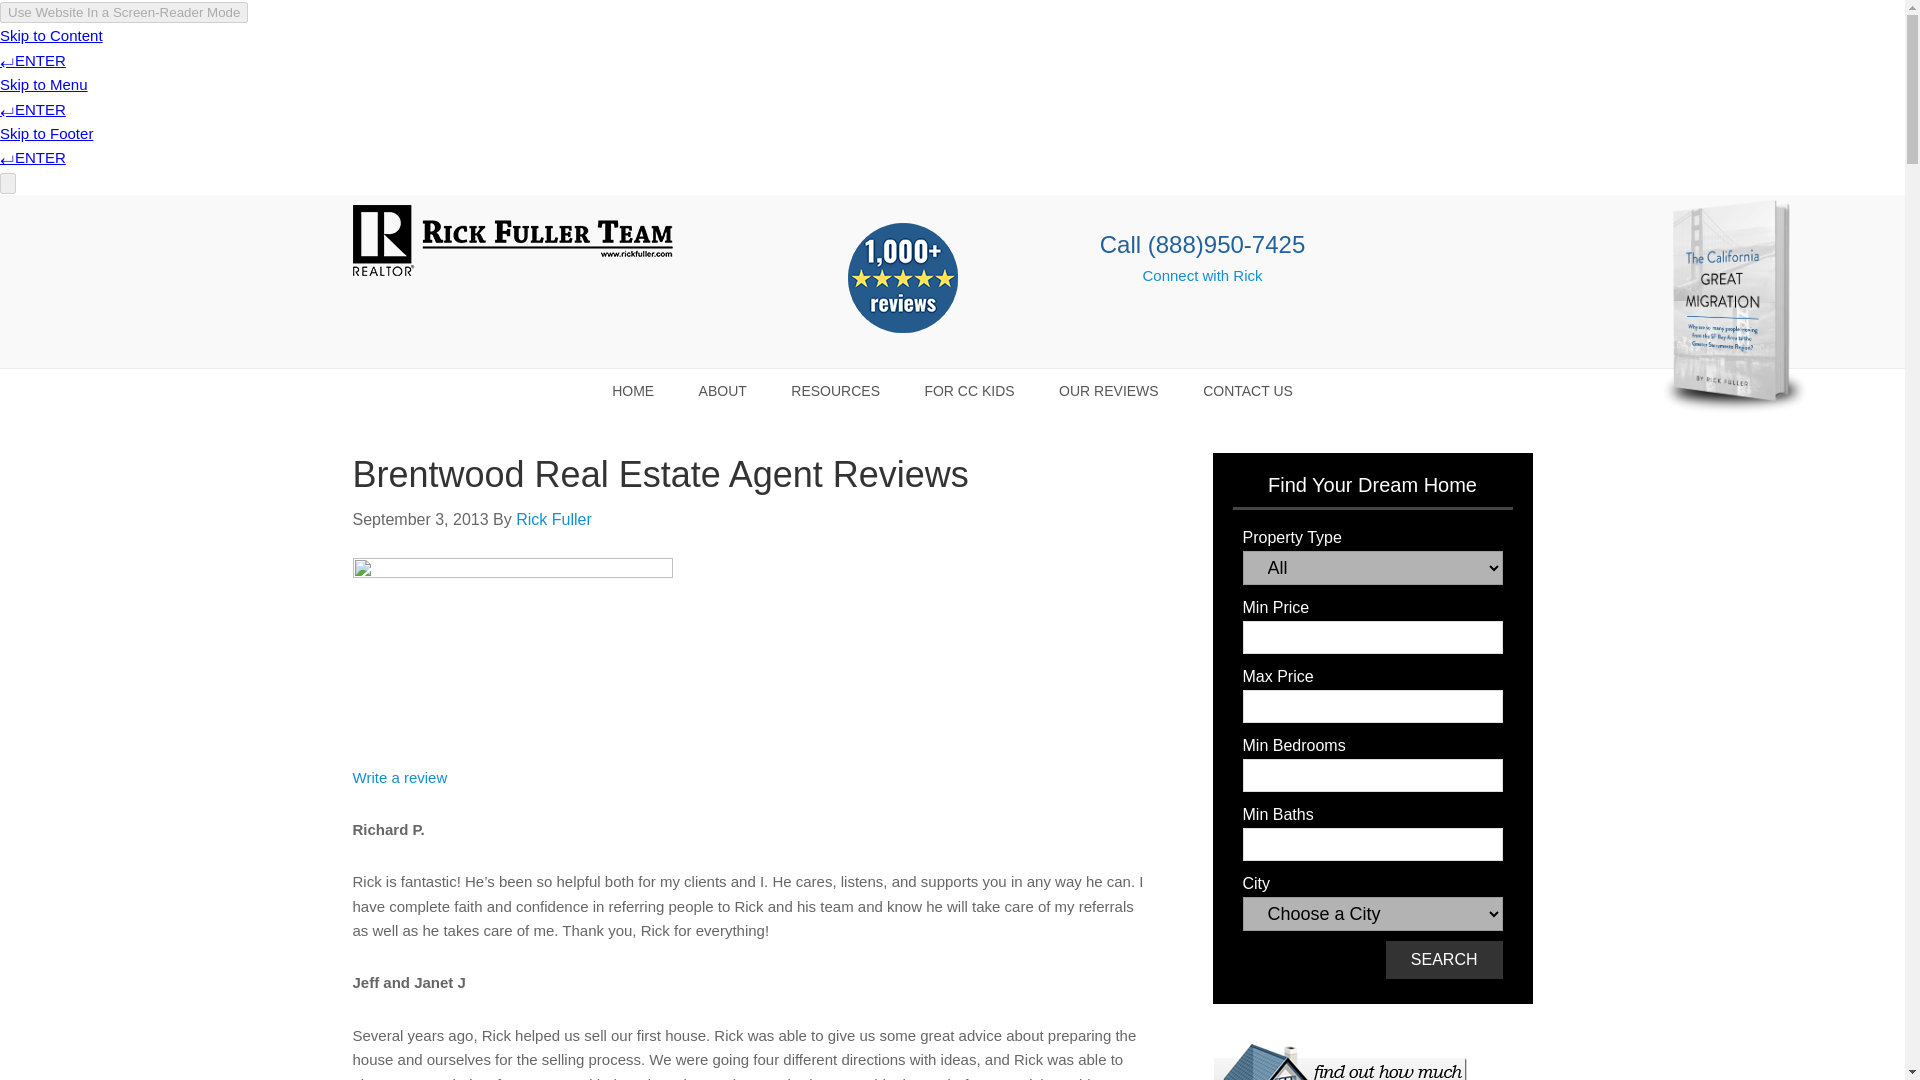 This screenshot has height=1080, width=1920. I want to click on CONTACT US, so click(1248, 390).